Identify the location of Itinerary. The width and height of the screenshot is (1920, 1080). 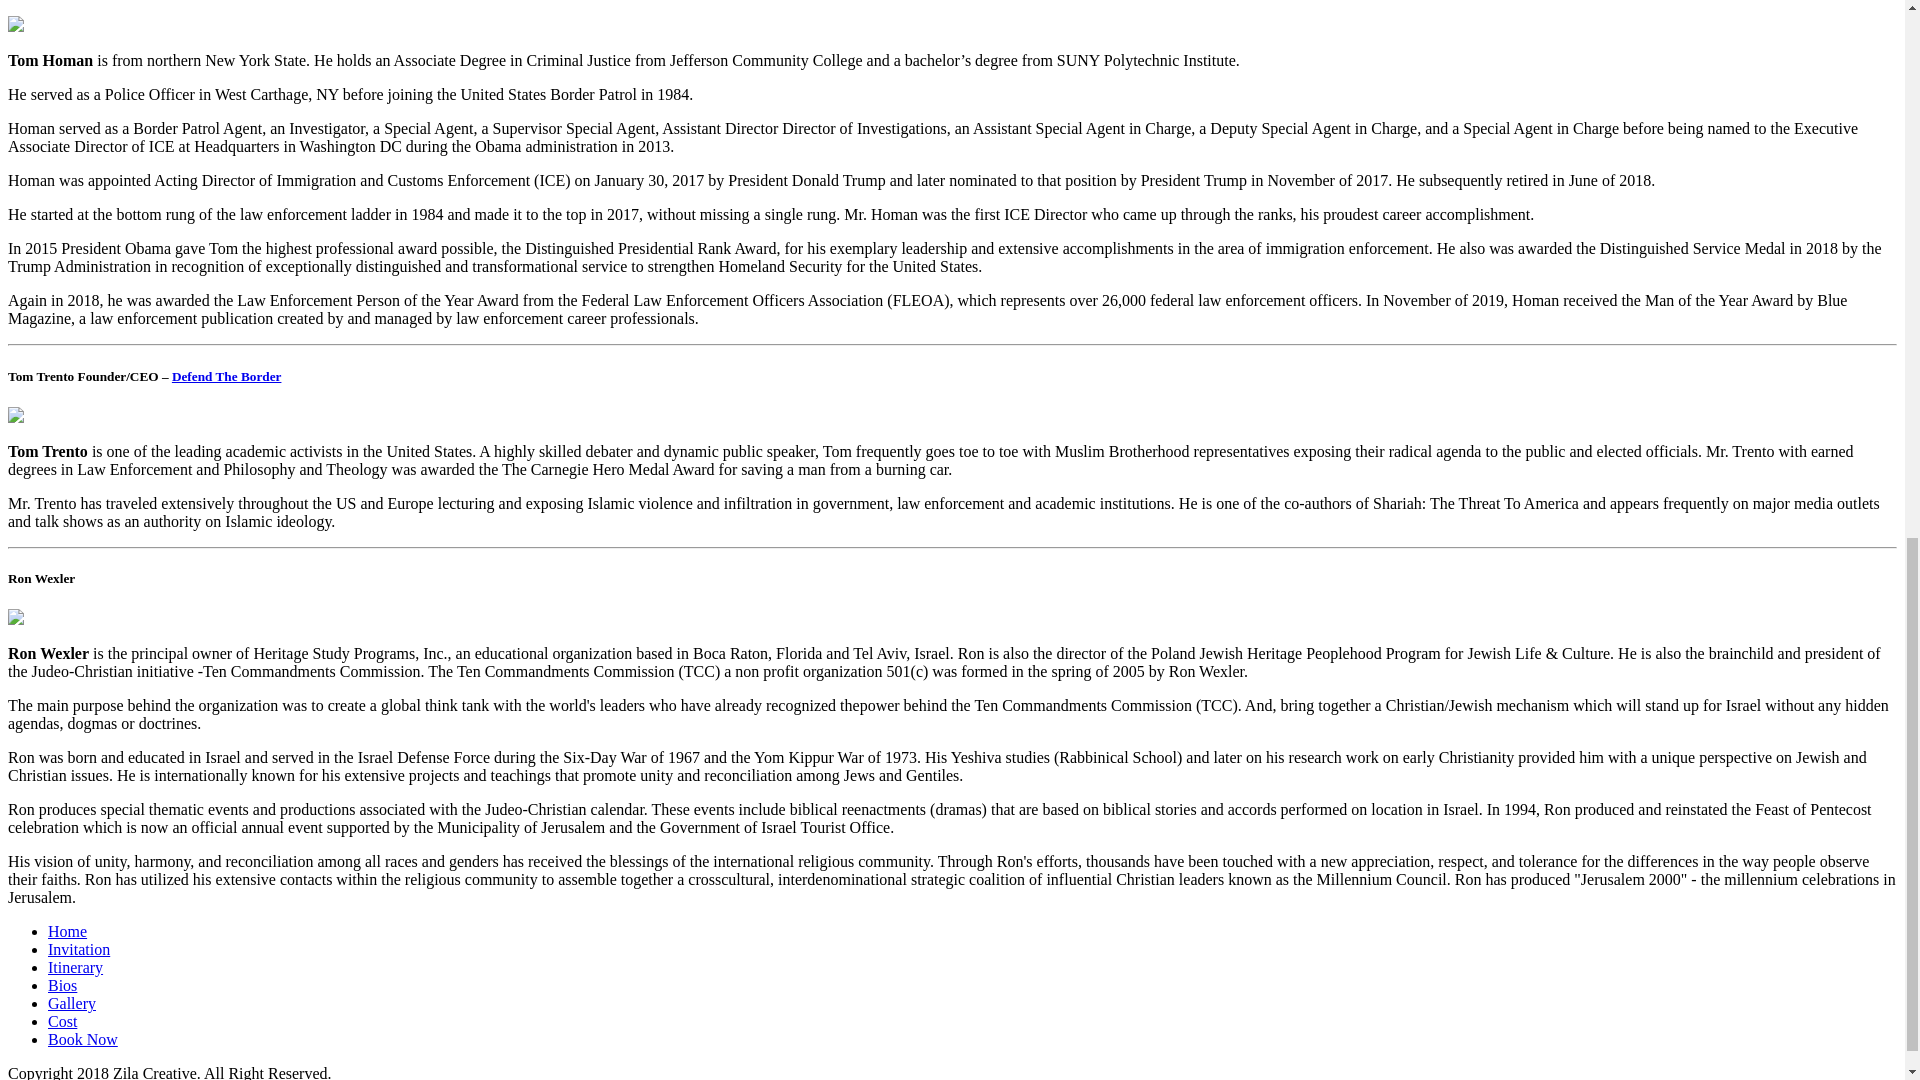
(76, 968).